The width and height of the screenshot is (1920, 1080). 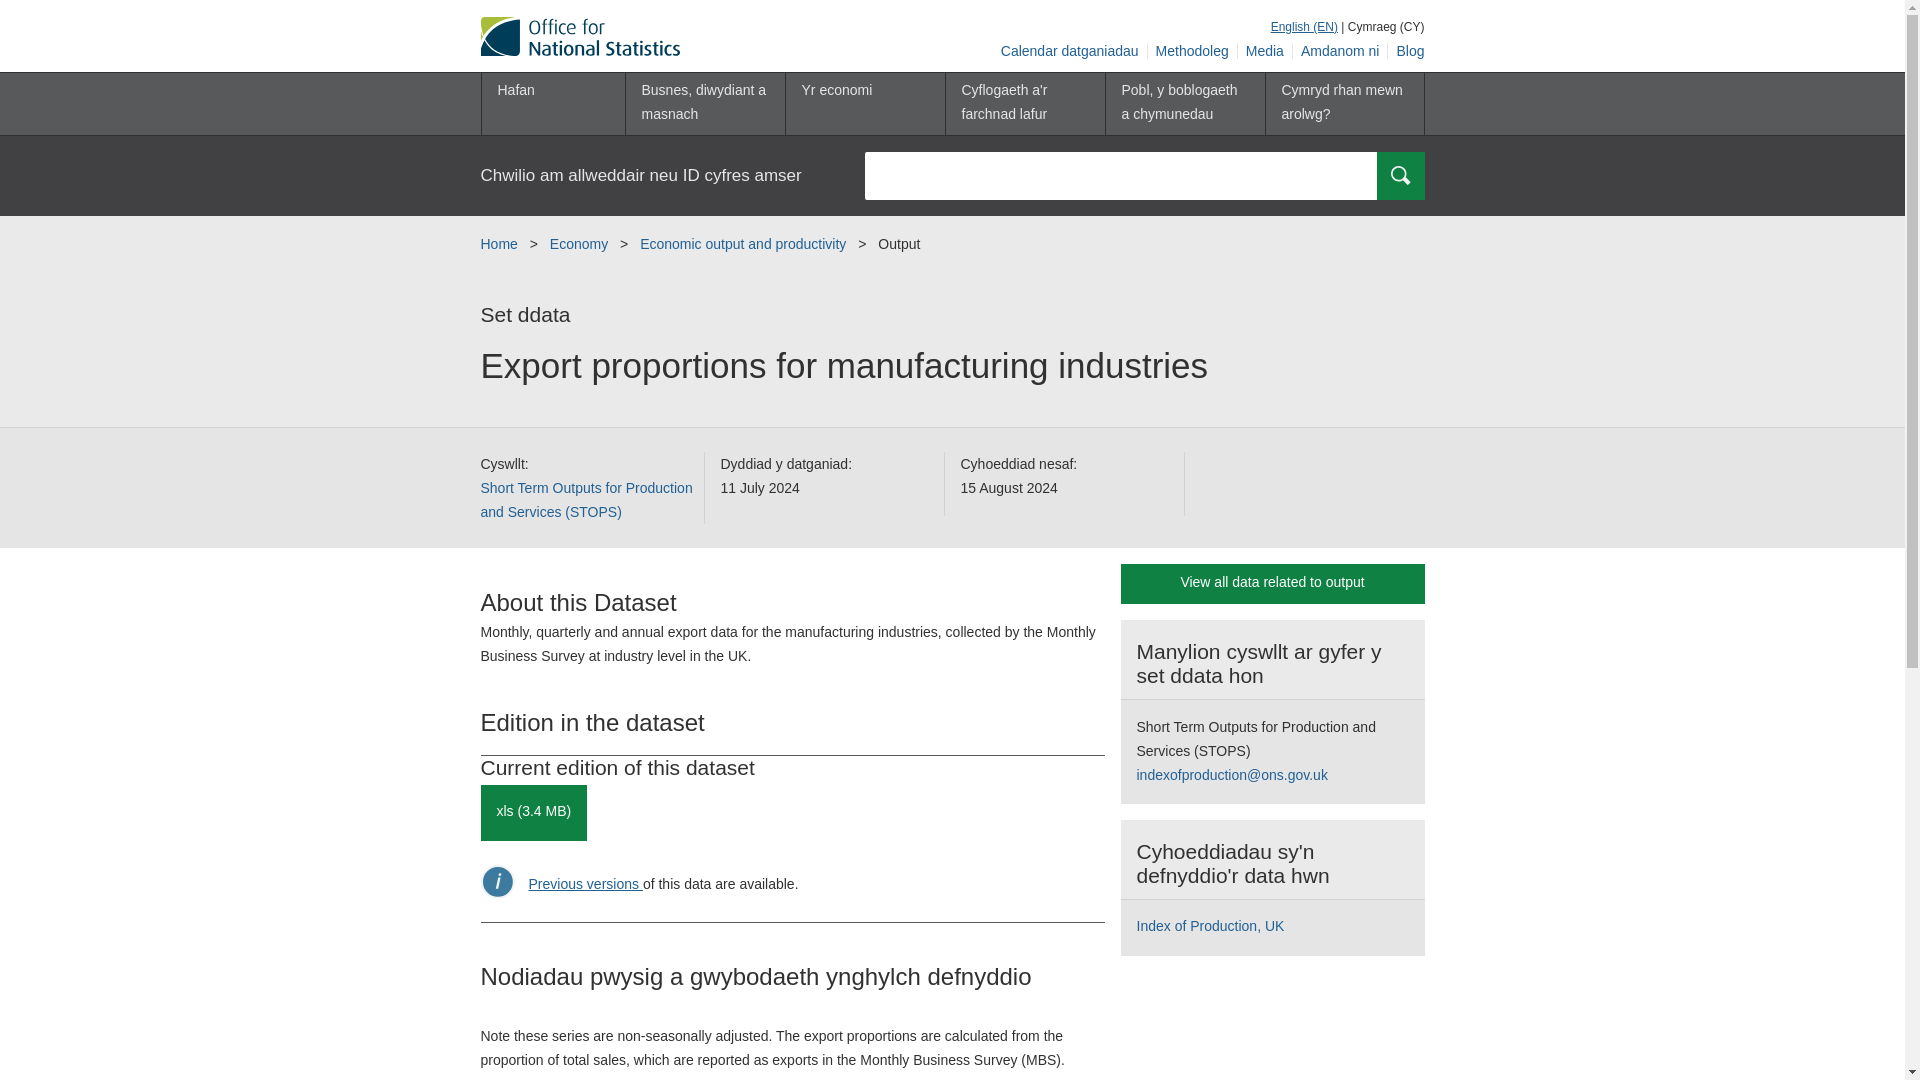 What do you see at coordinates (1340, 51) in the screenshot?
I see `Amdanom ni` at bounding box center [1340, 51].